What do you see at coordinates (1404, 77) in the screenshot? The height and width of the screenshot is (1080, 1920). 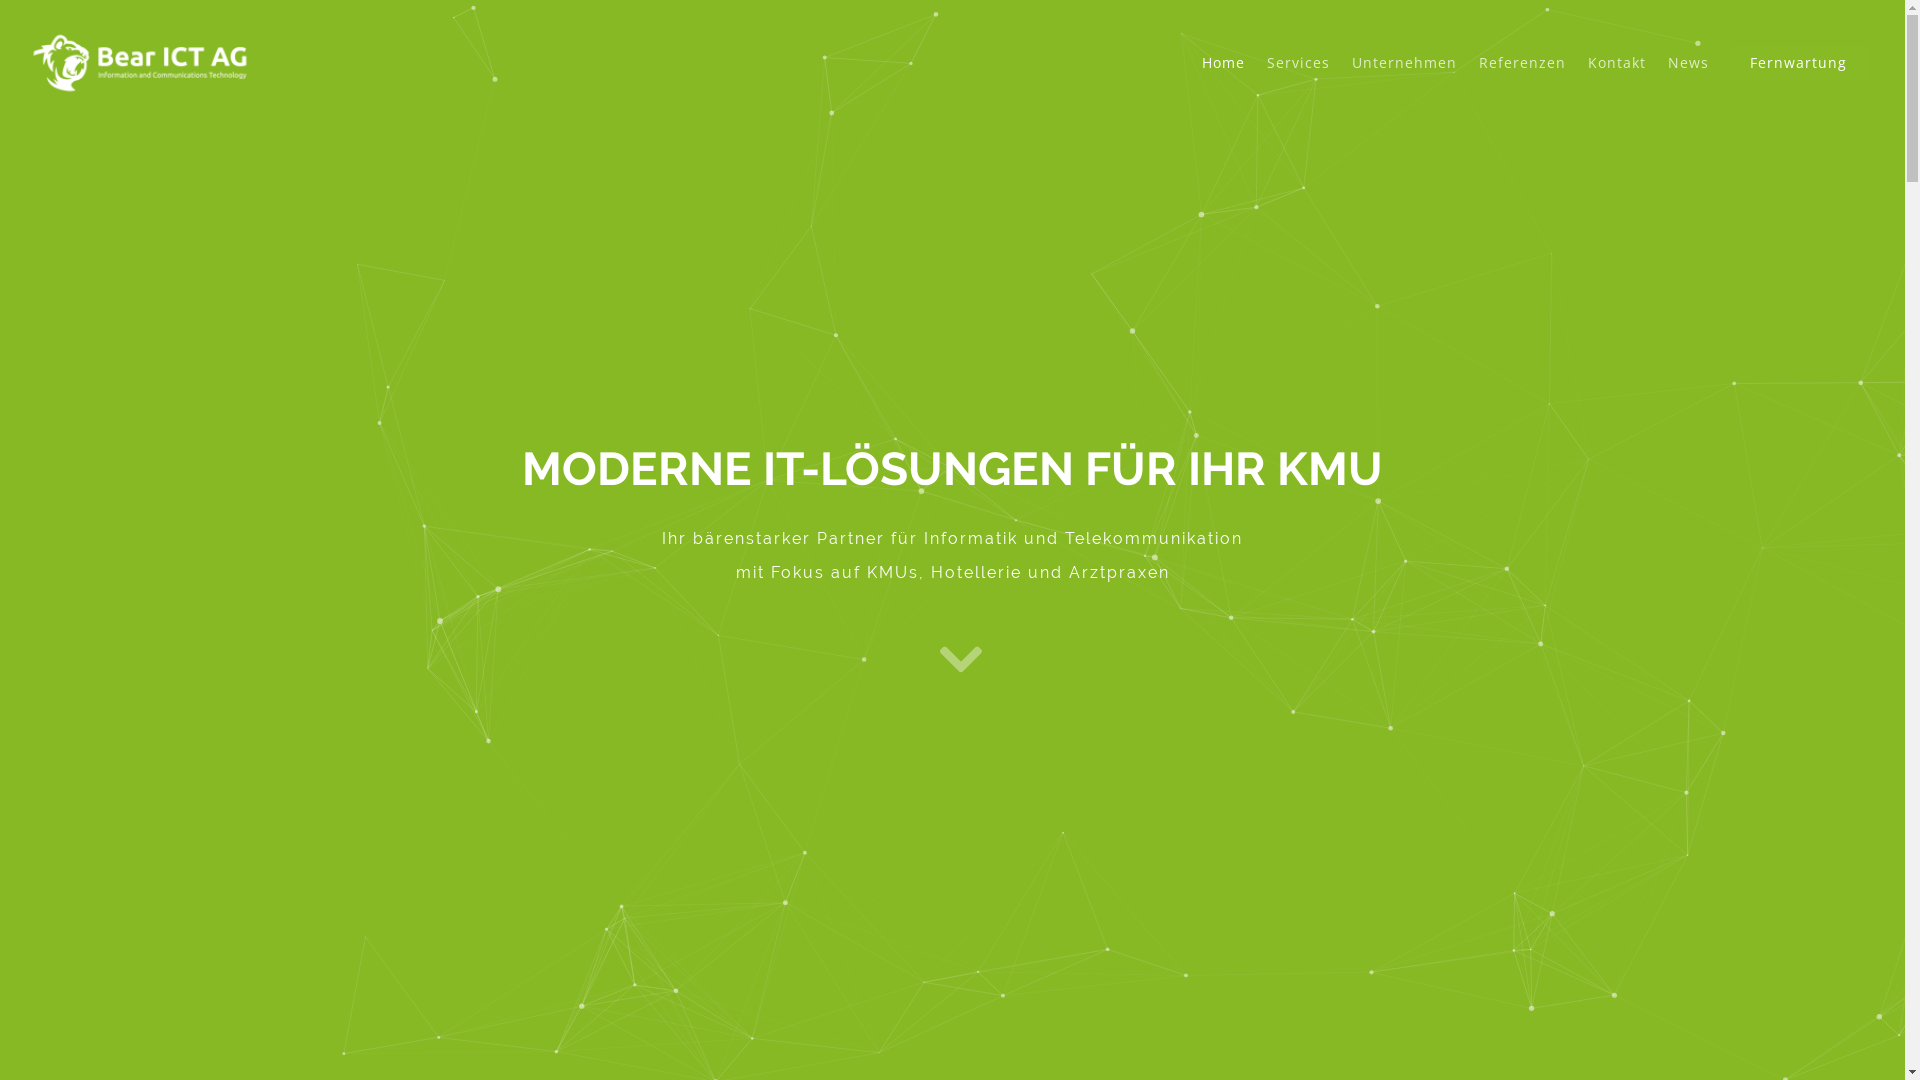 I see `Unternehmen` at bounding box center [1404, 77].